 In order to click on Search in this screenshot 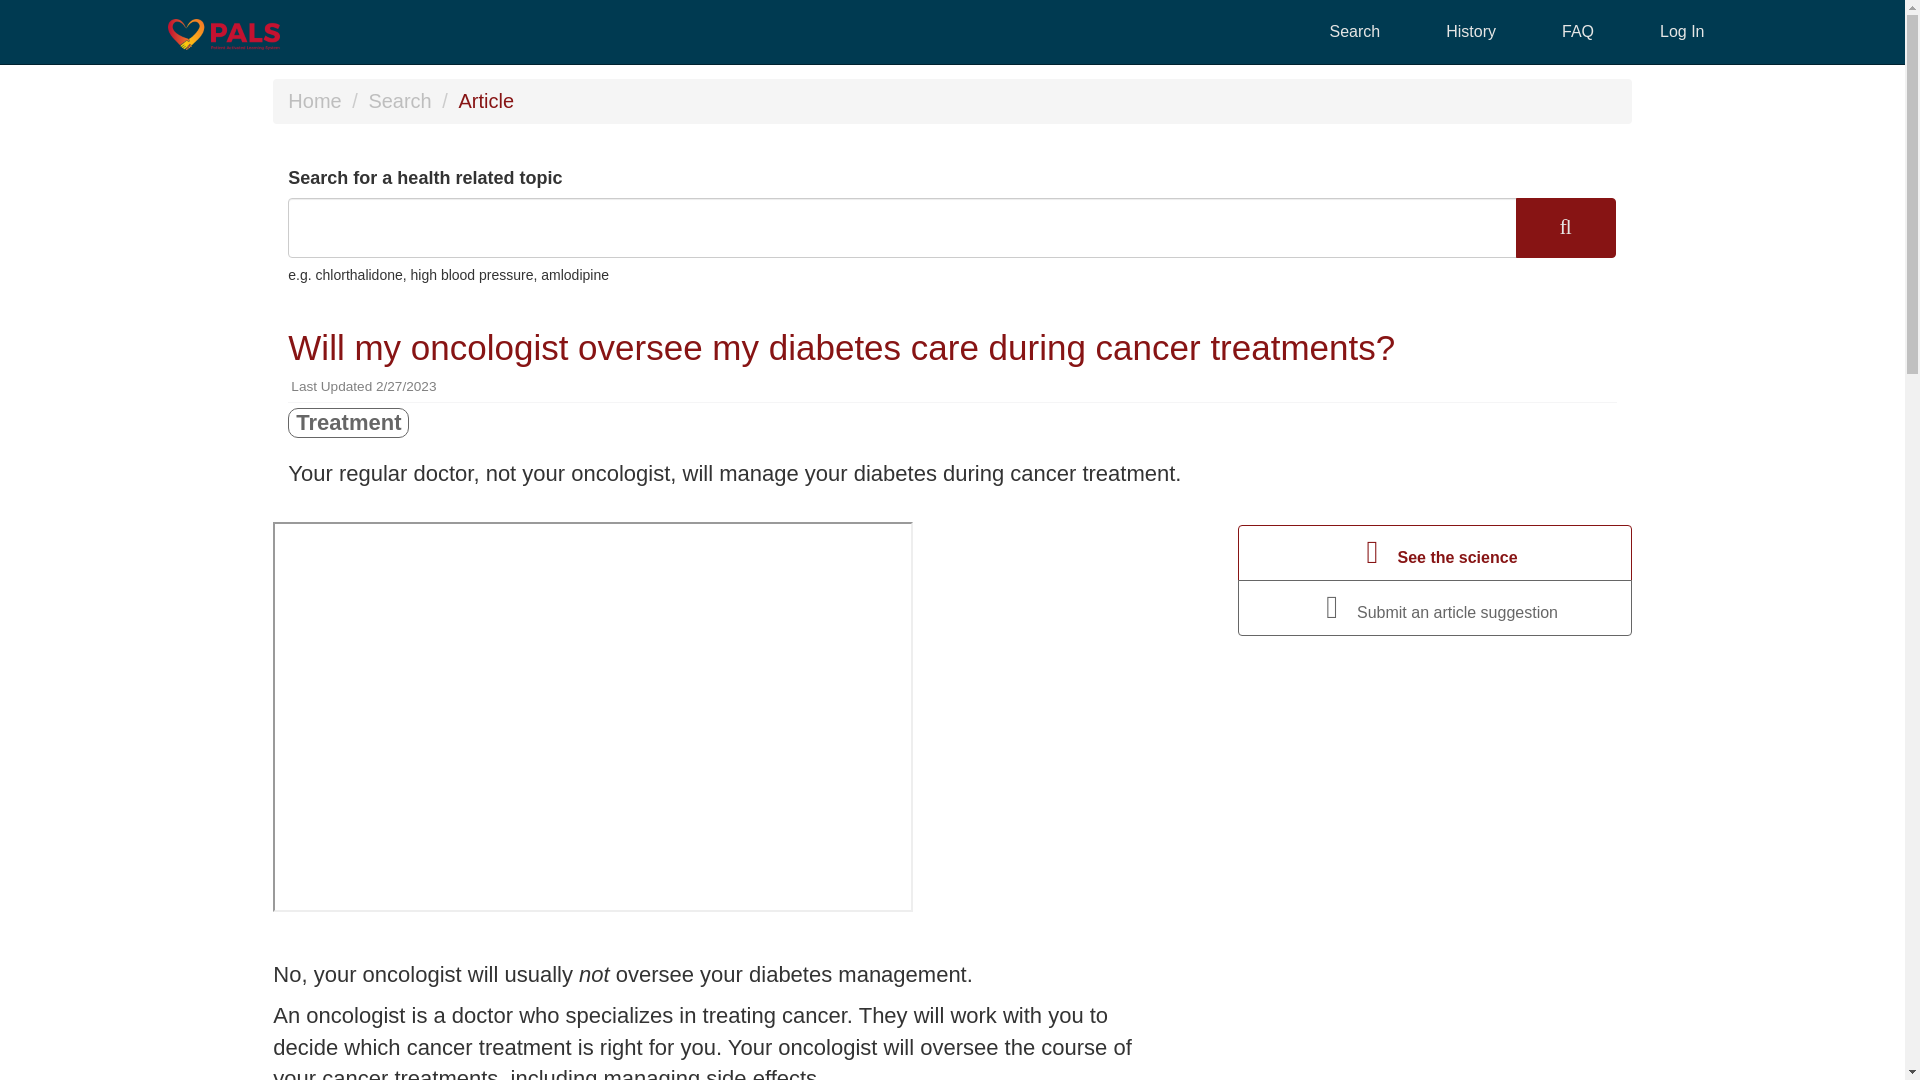, I will do `click(399, 100)`.